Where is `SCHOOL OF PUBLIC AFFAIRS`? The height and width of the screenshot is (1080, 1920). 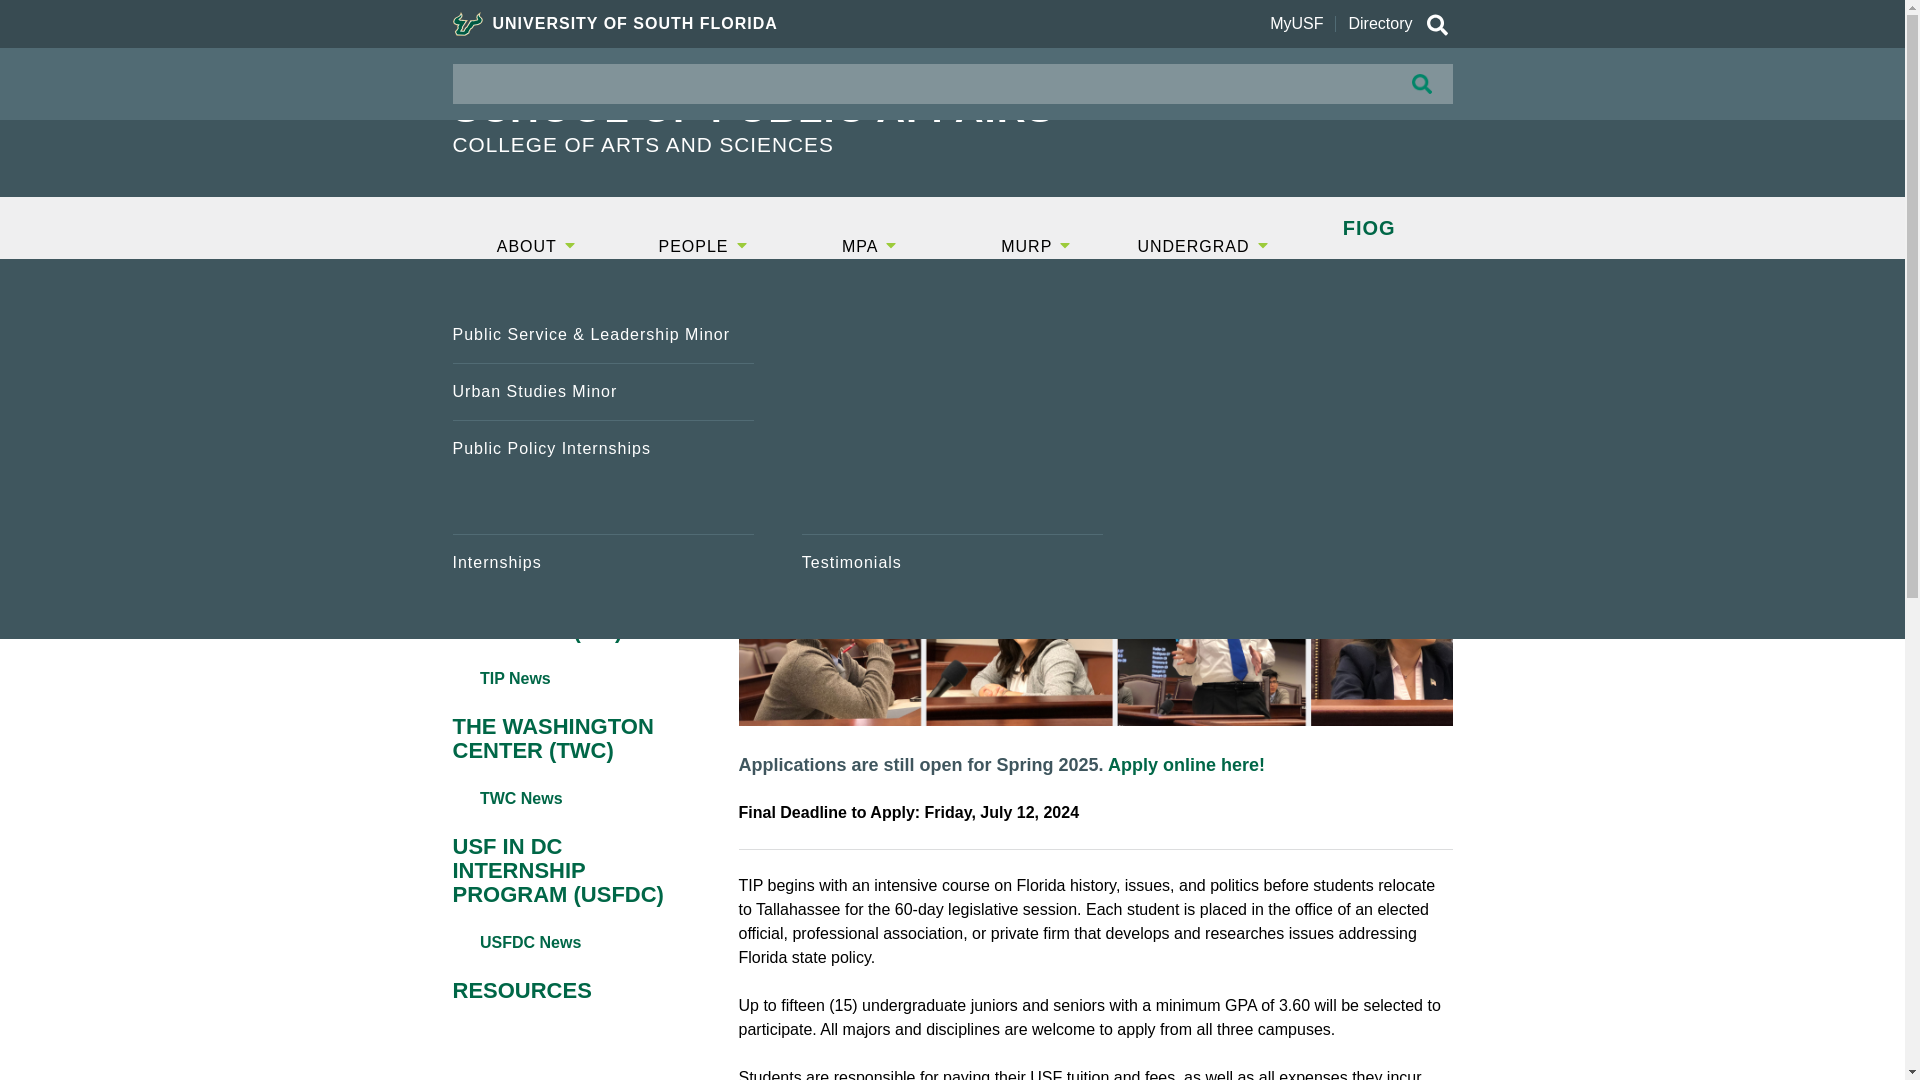
SCHOOL OF PUBLIC AFFAIRS is located at coordinates (802, 108).